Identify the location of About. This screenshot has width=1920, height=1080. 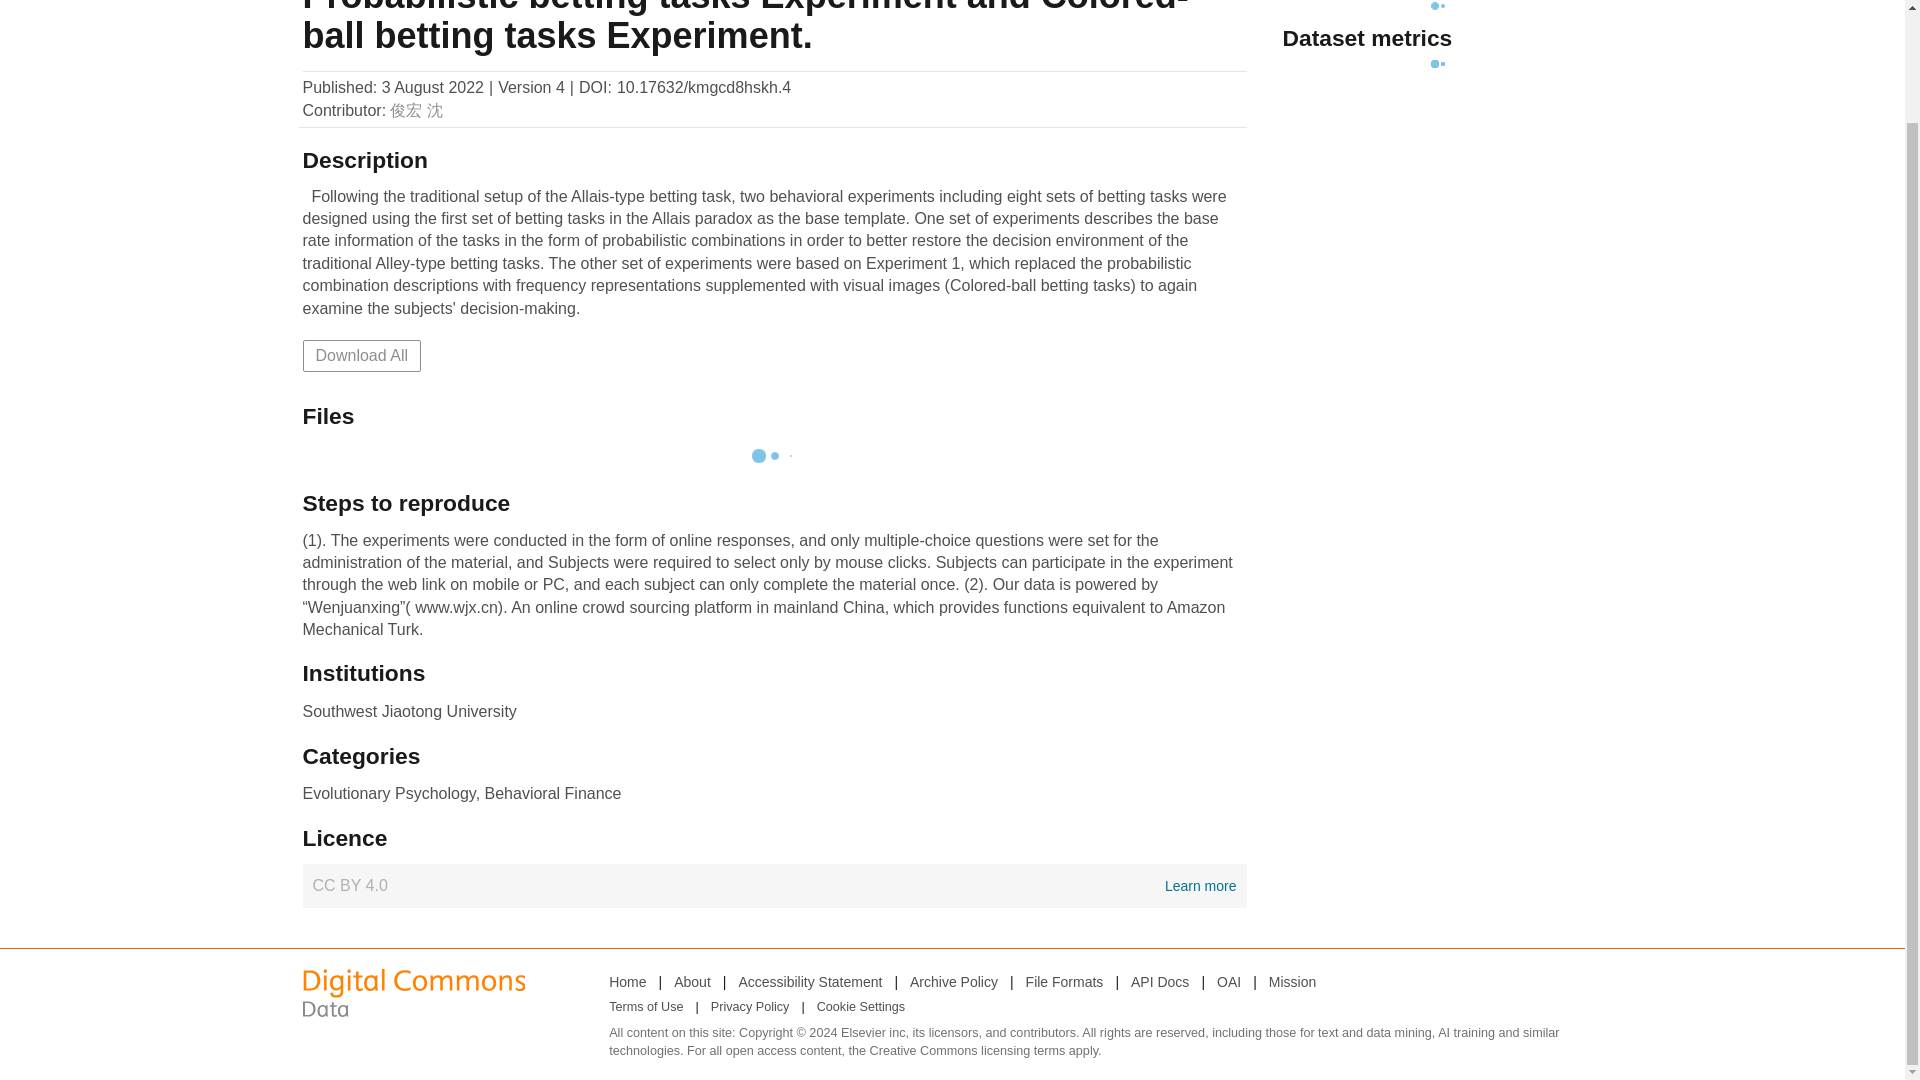
(692, 981).